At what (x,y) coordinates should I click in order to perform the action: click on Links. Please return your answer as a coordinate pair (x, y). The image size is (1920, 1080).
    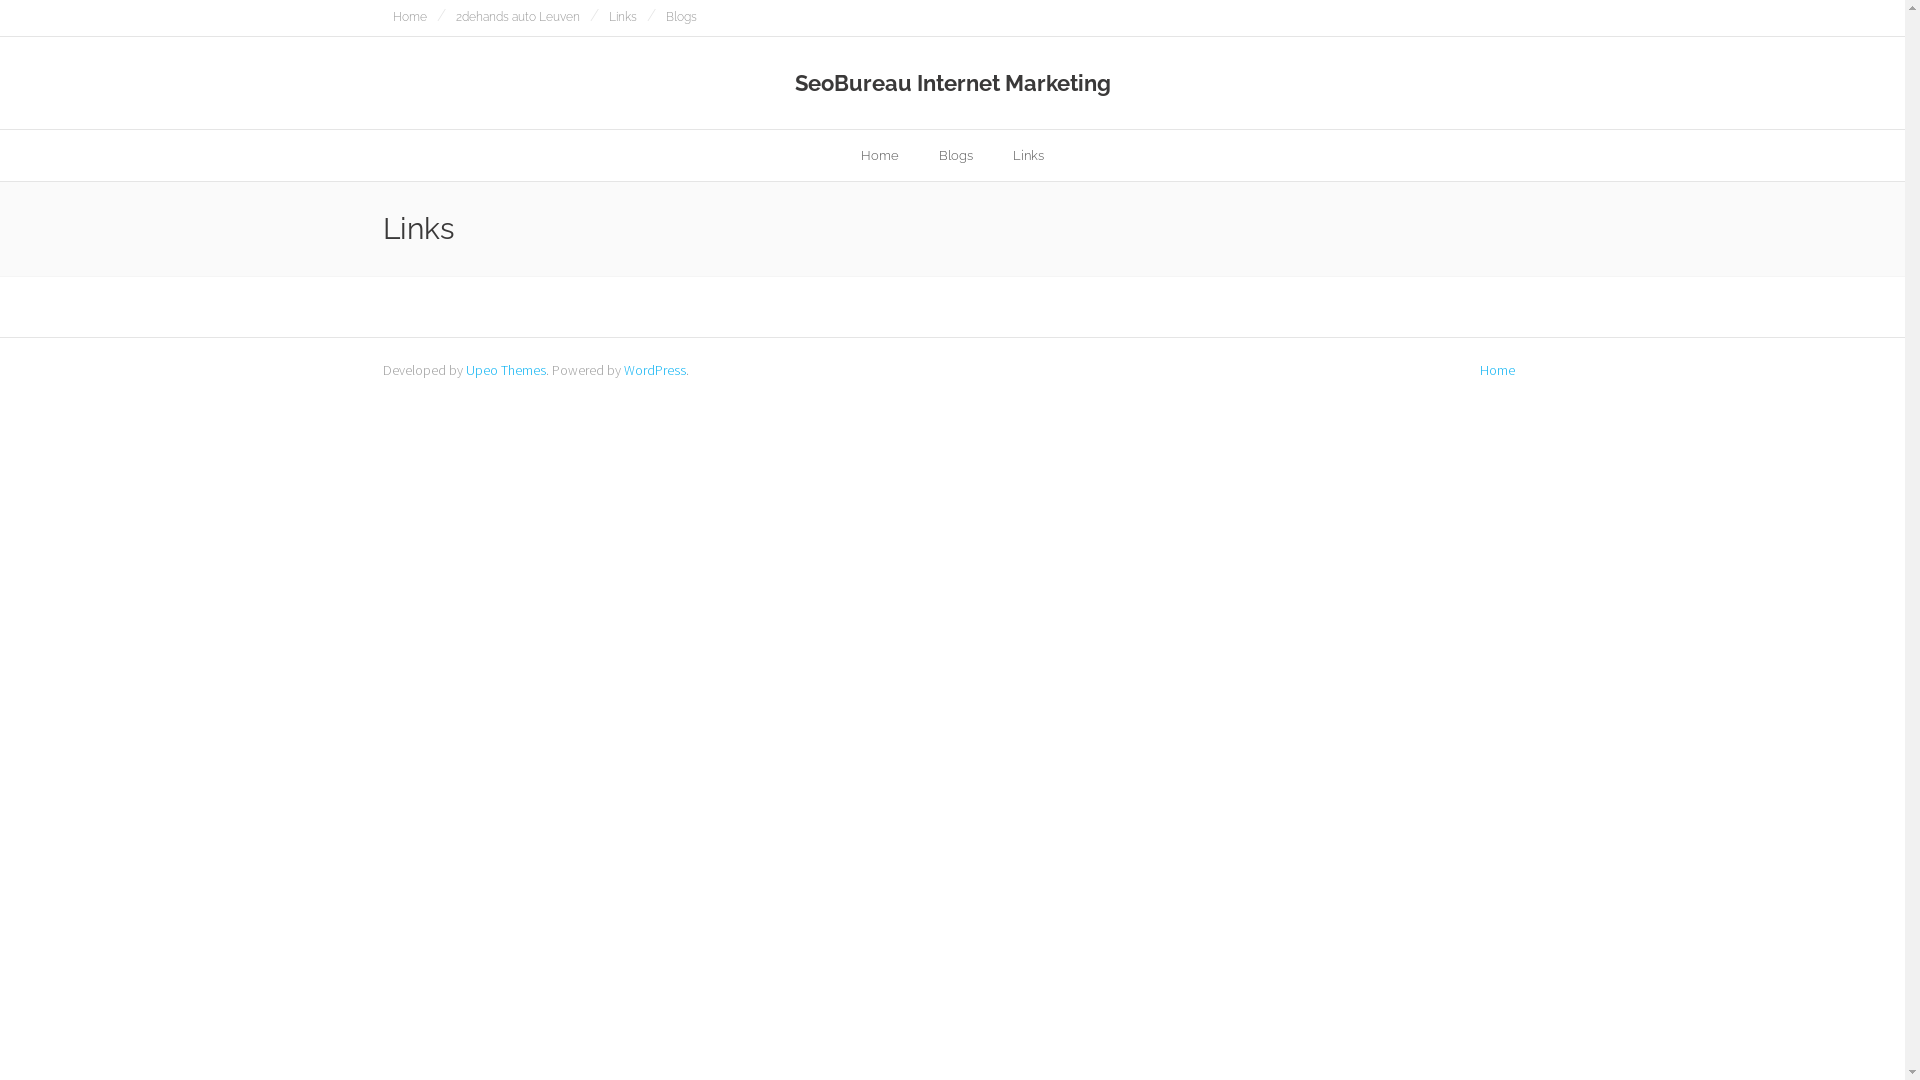
    Looking at the image, I should click on (622, 18).